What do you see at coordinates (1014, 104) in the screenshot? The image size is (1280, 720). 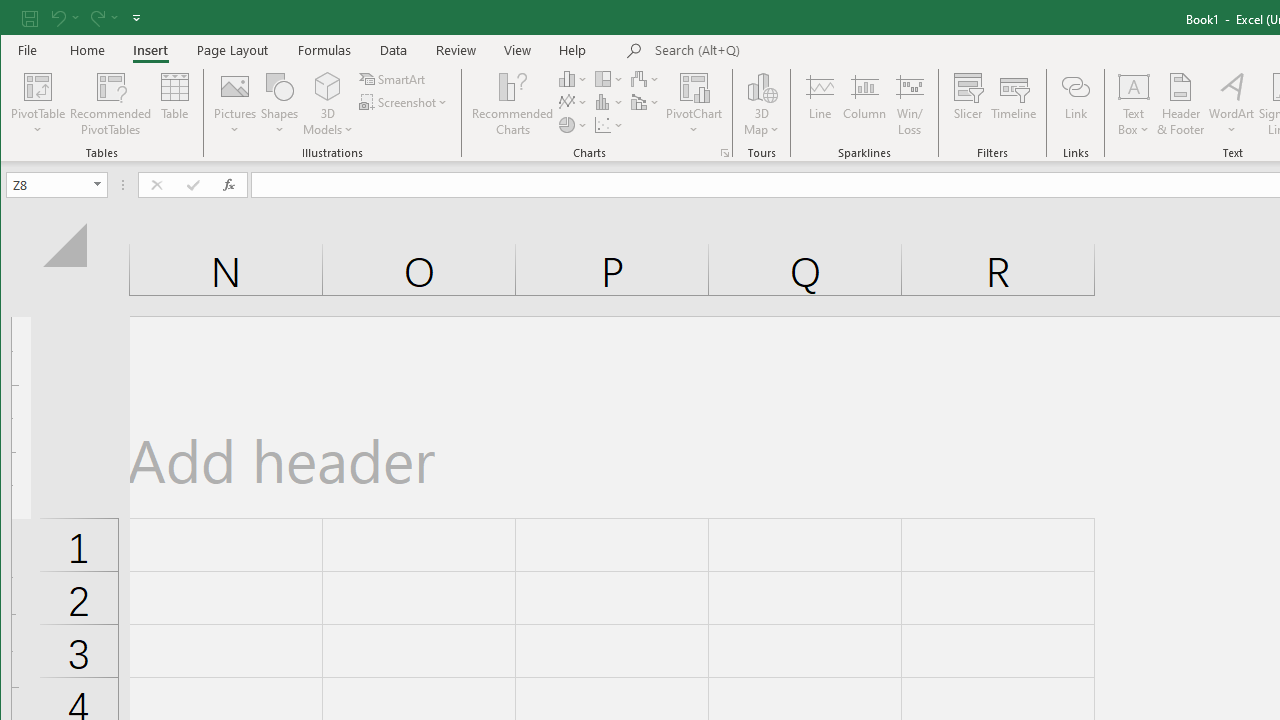 I see `Timeline` at bounding box center [1014, 104].